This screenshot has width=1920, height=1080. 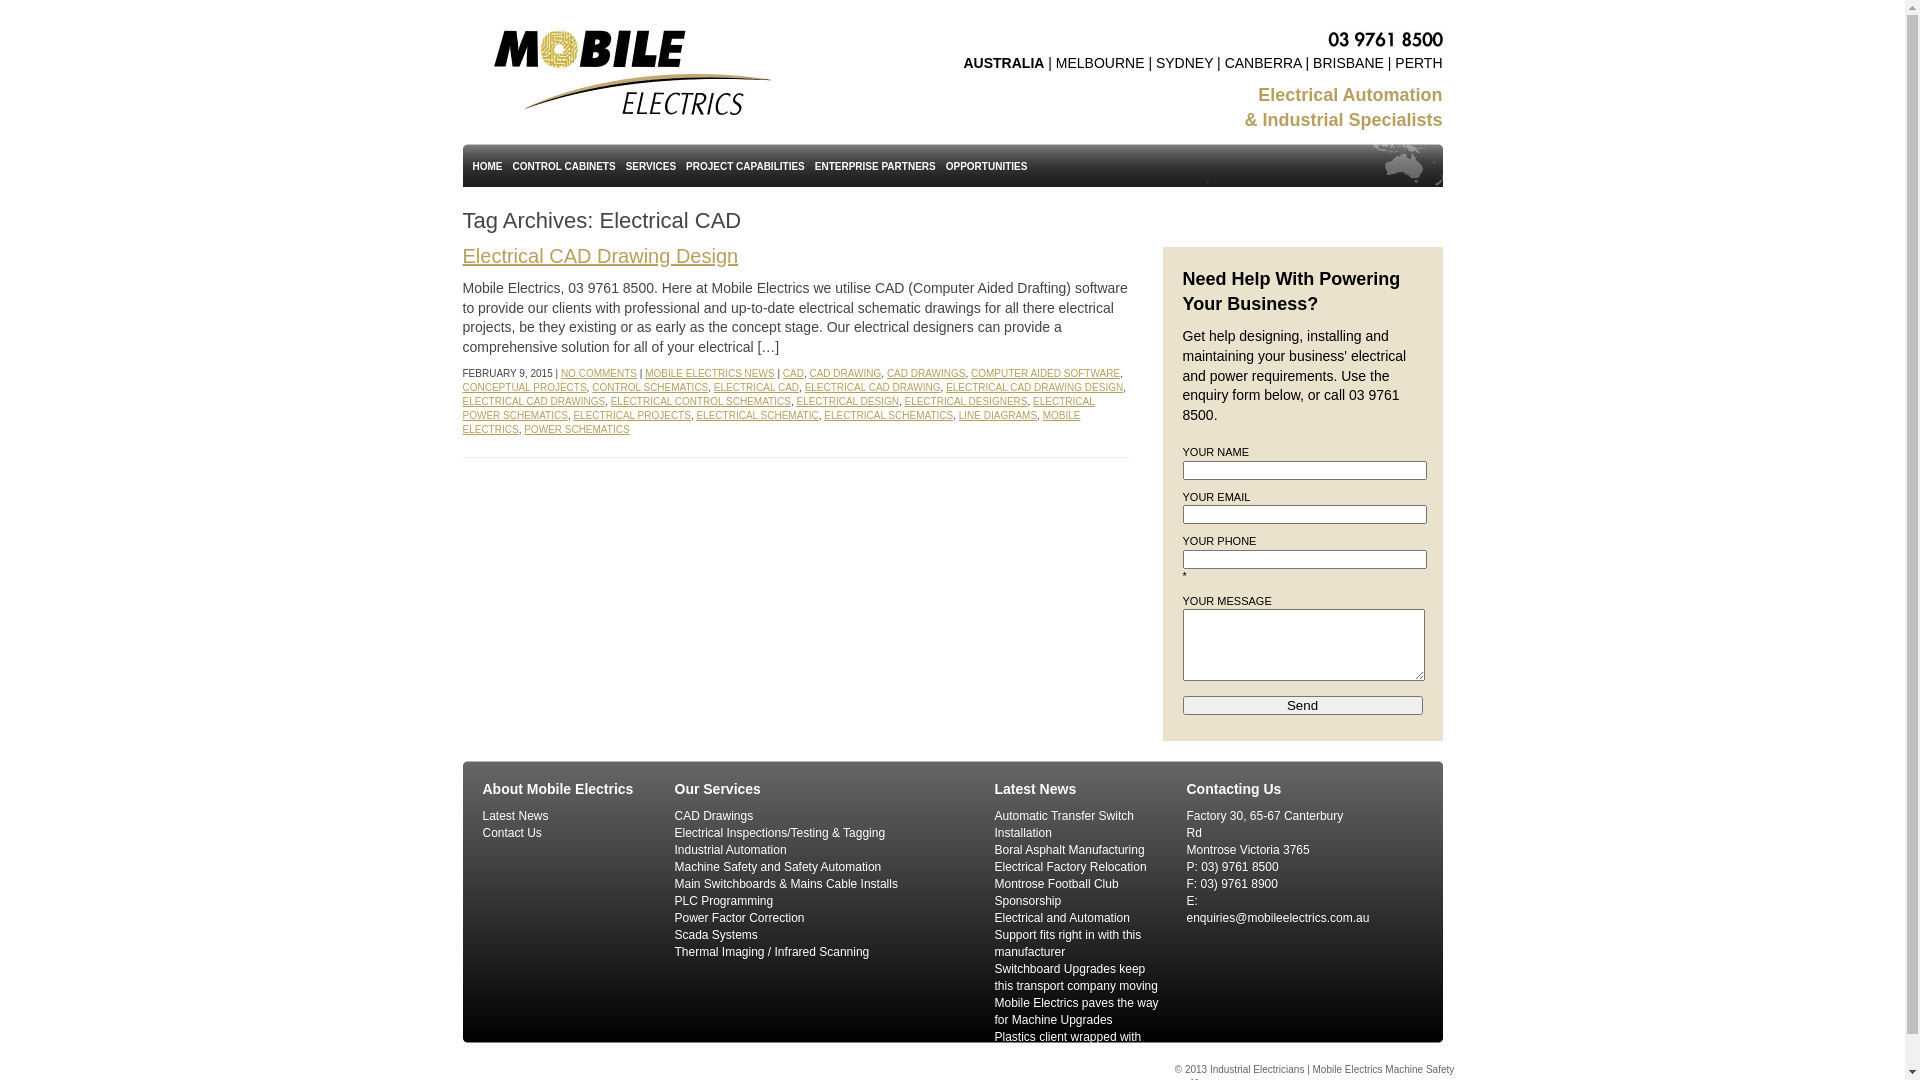 What do you see at coordinates (512, 833) in the screenshot?
I see `Contact Us` at bounding box center [512, 833].